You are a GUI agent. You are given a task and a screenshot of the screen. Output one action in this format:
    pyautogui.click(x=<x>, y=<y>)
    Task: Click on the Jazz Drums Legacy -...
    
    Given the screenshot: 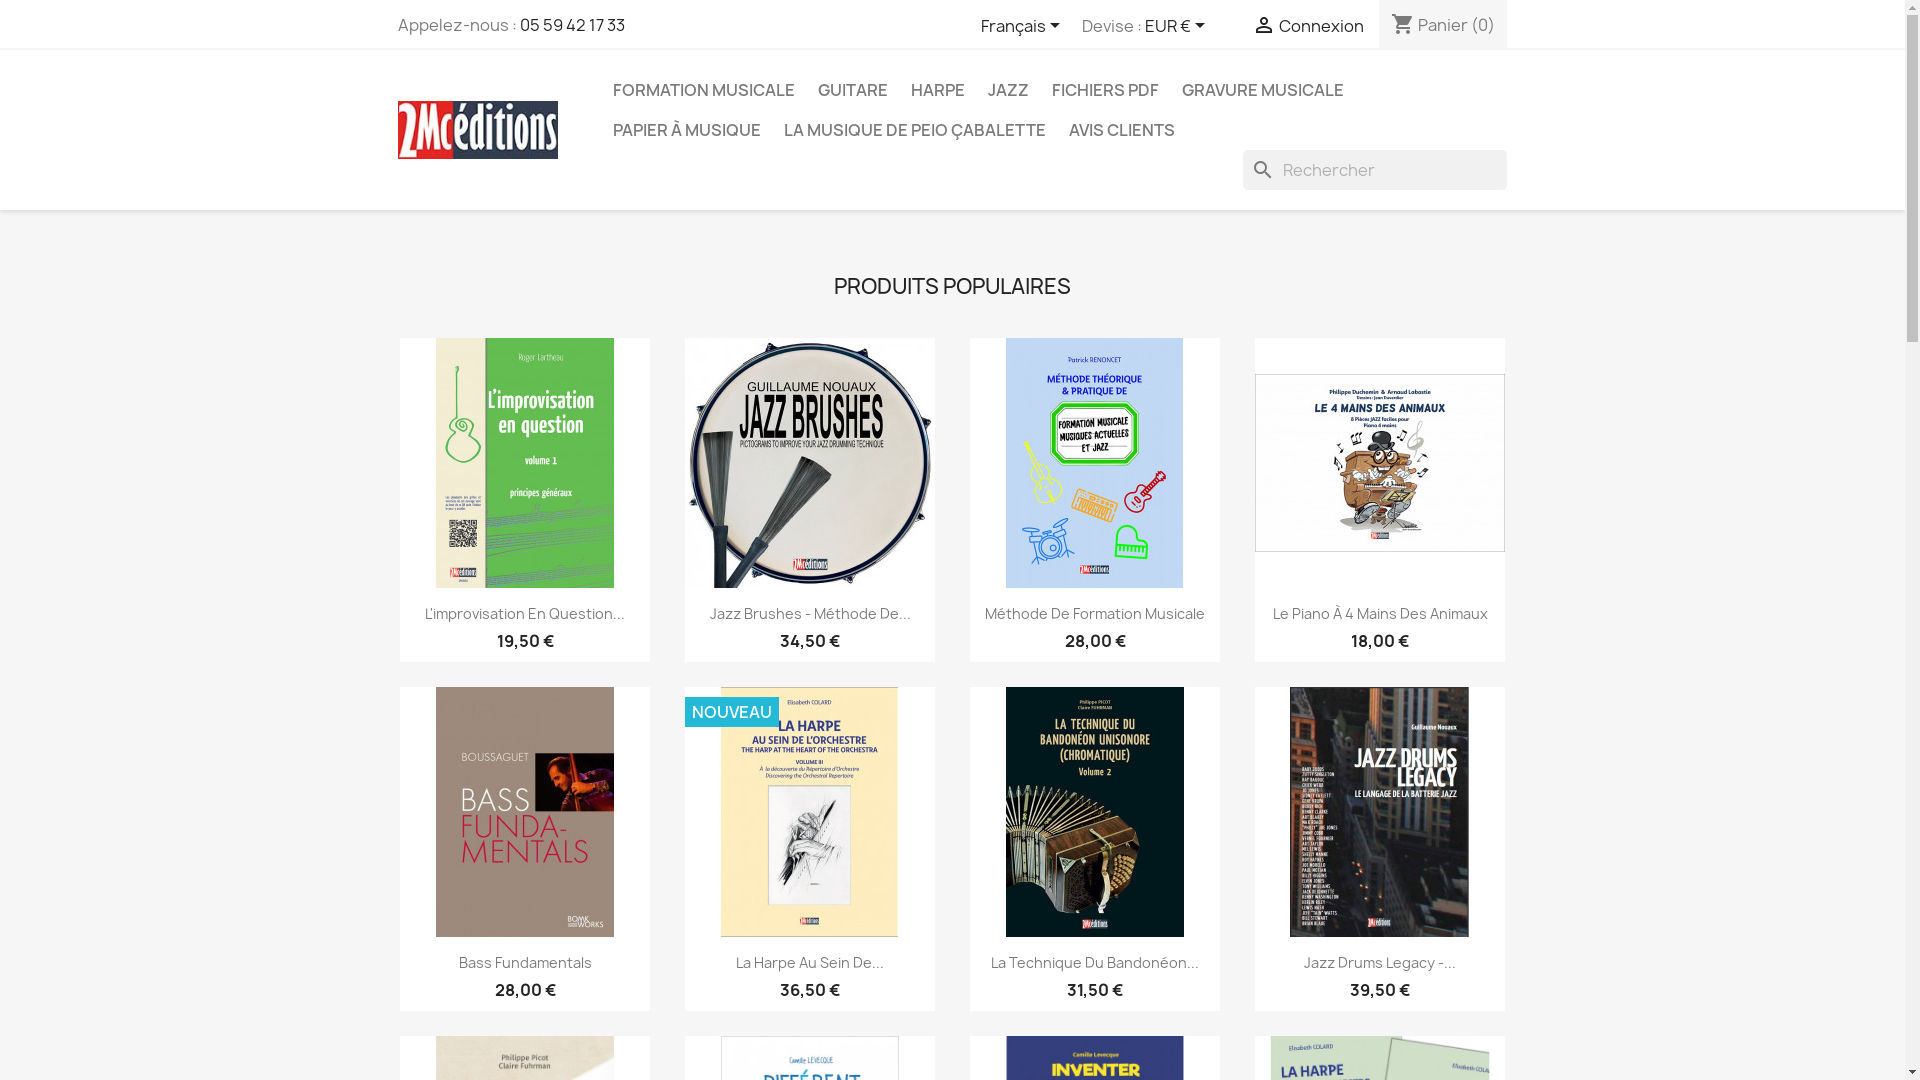 What is the action you would take?
    pyautogui.click(x=1380, y=962)
    